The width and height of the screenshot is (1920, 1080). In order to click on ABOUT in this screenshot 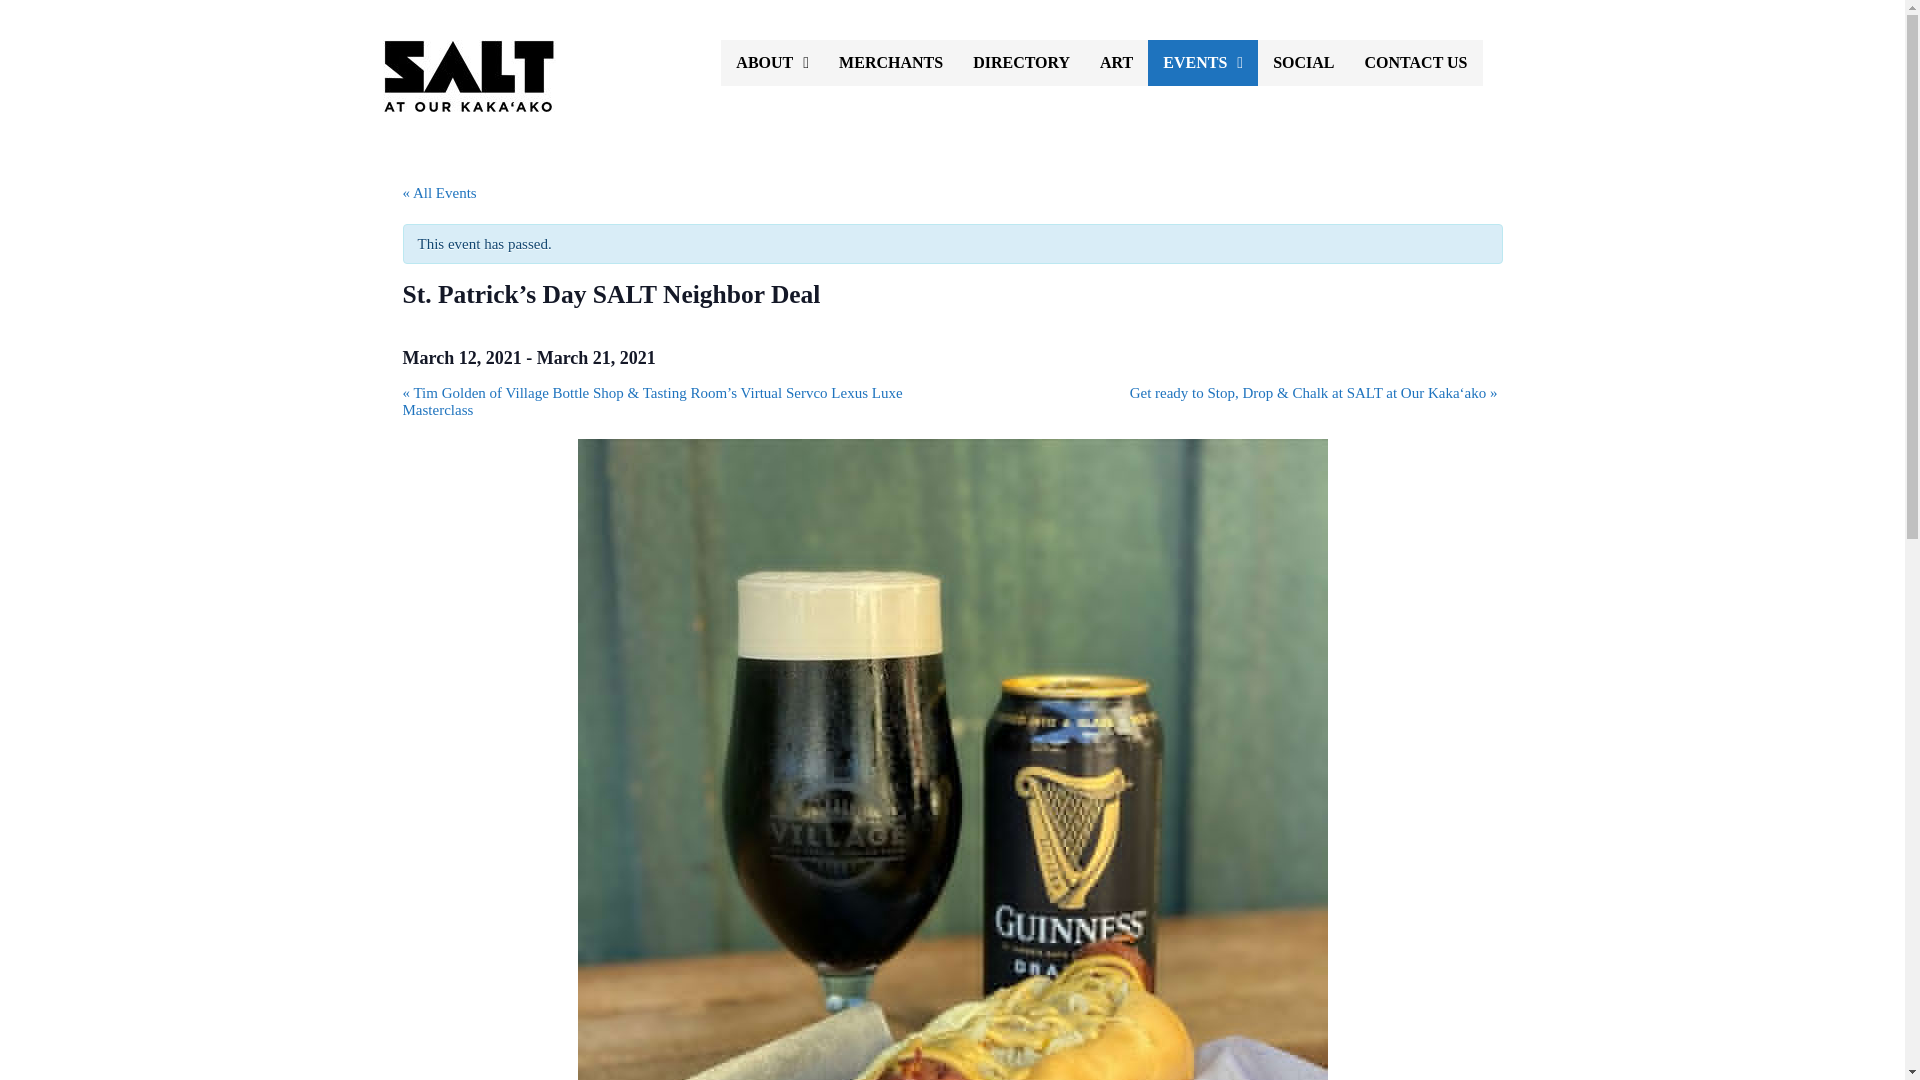, I will do `click(772, 62)`.